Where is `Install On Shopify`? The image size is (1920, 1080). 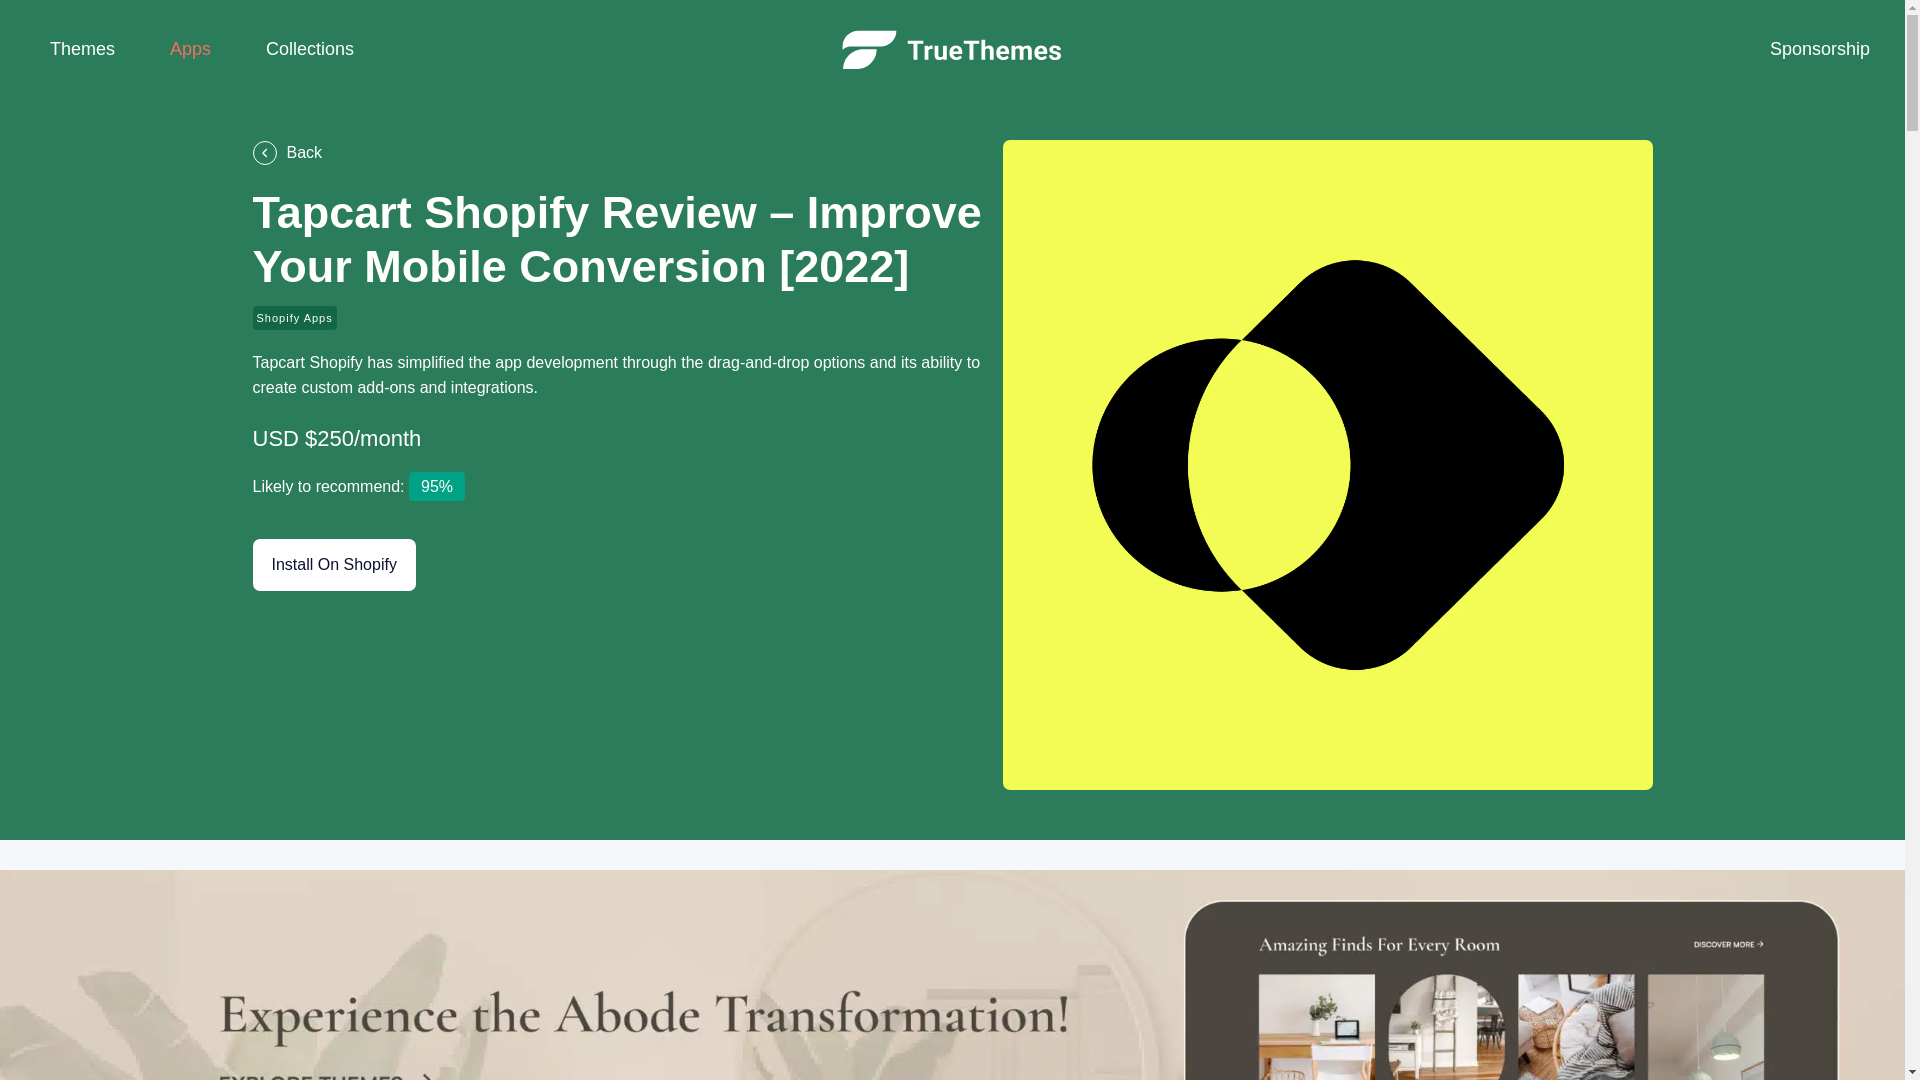
Install On Shopify is located at coordinates (332, 564).